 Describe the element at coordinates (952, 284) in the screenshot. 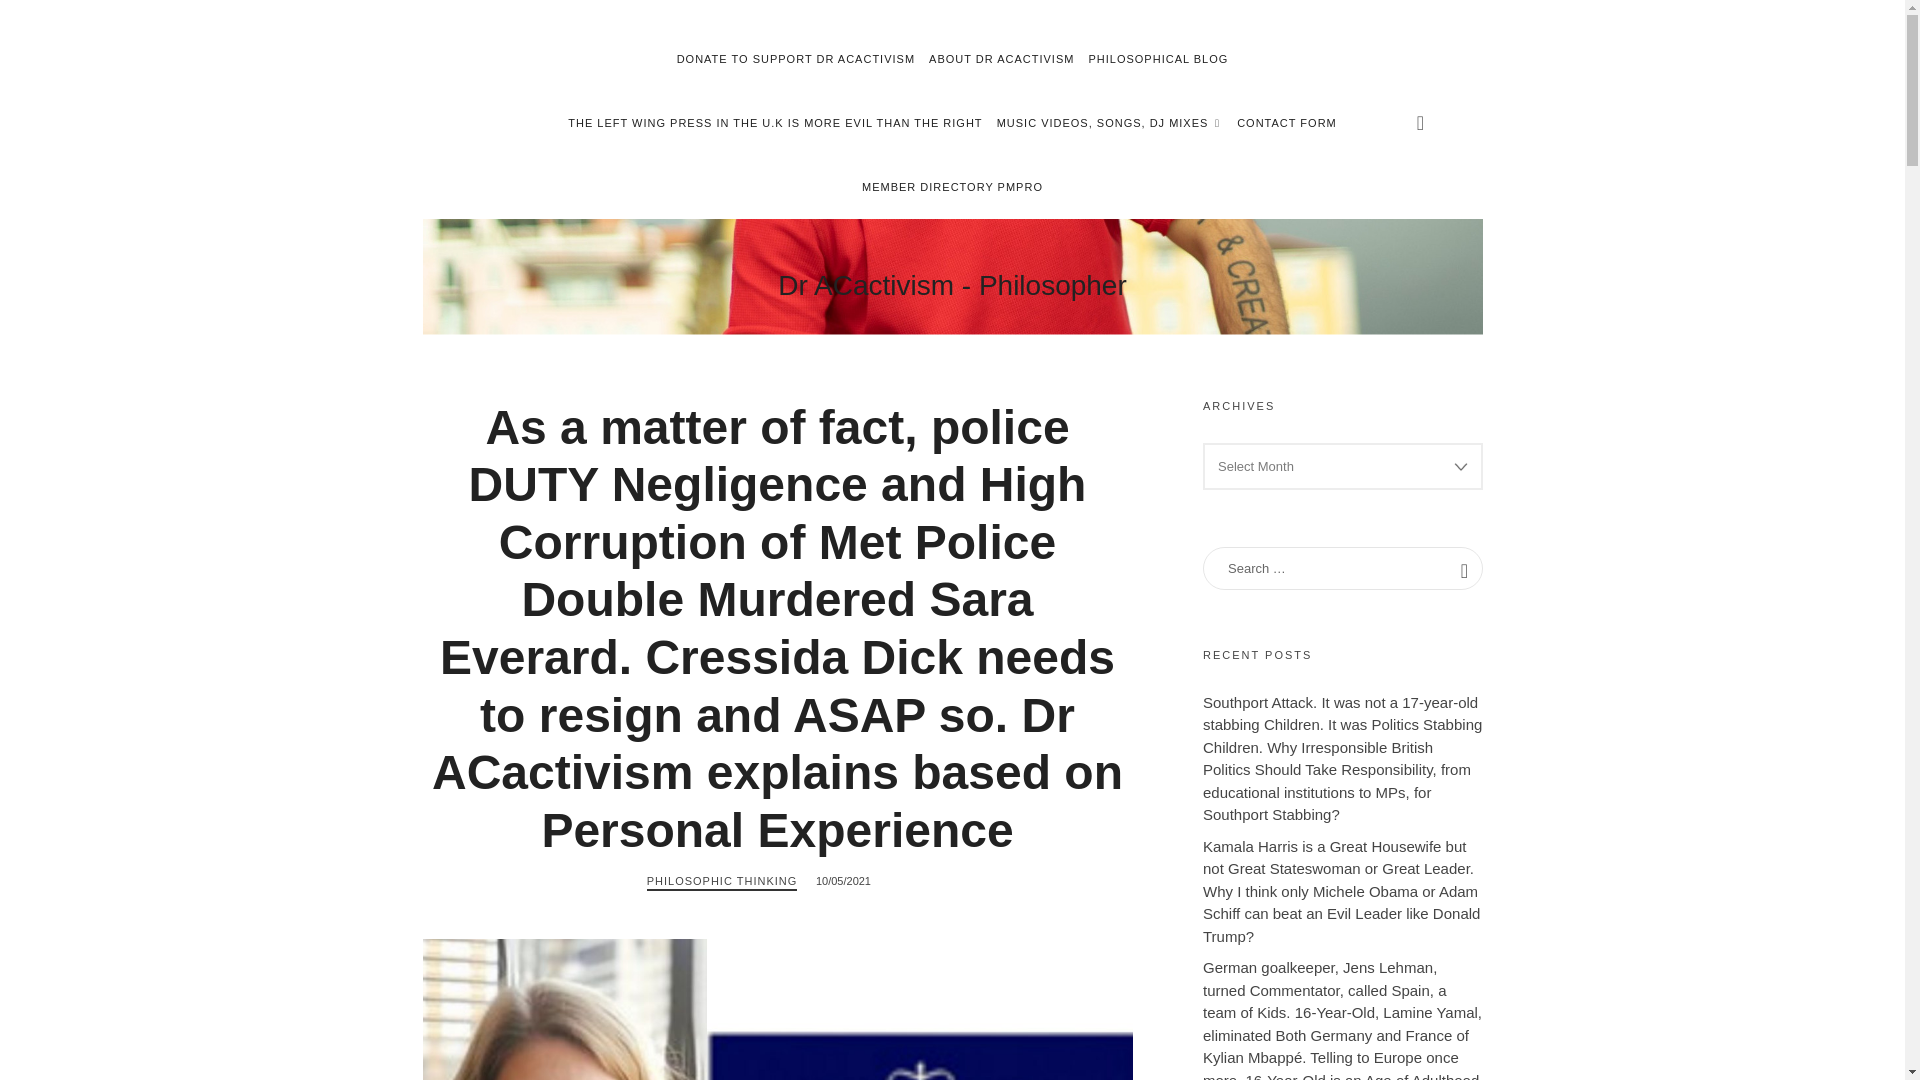

I see `THE LEFT WING PRESS IN THE U.K IS MORE EVIL THAN THE RIGHT` at that location.